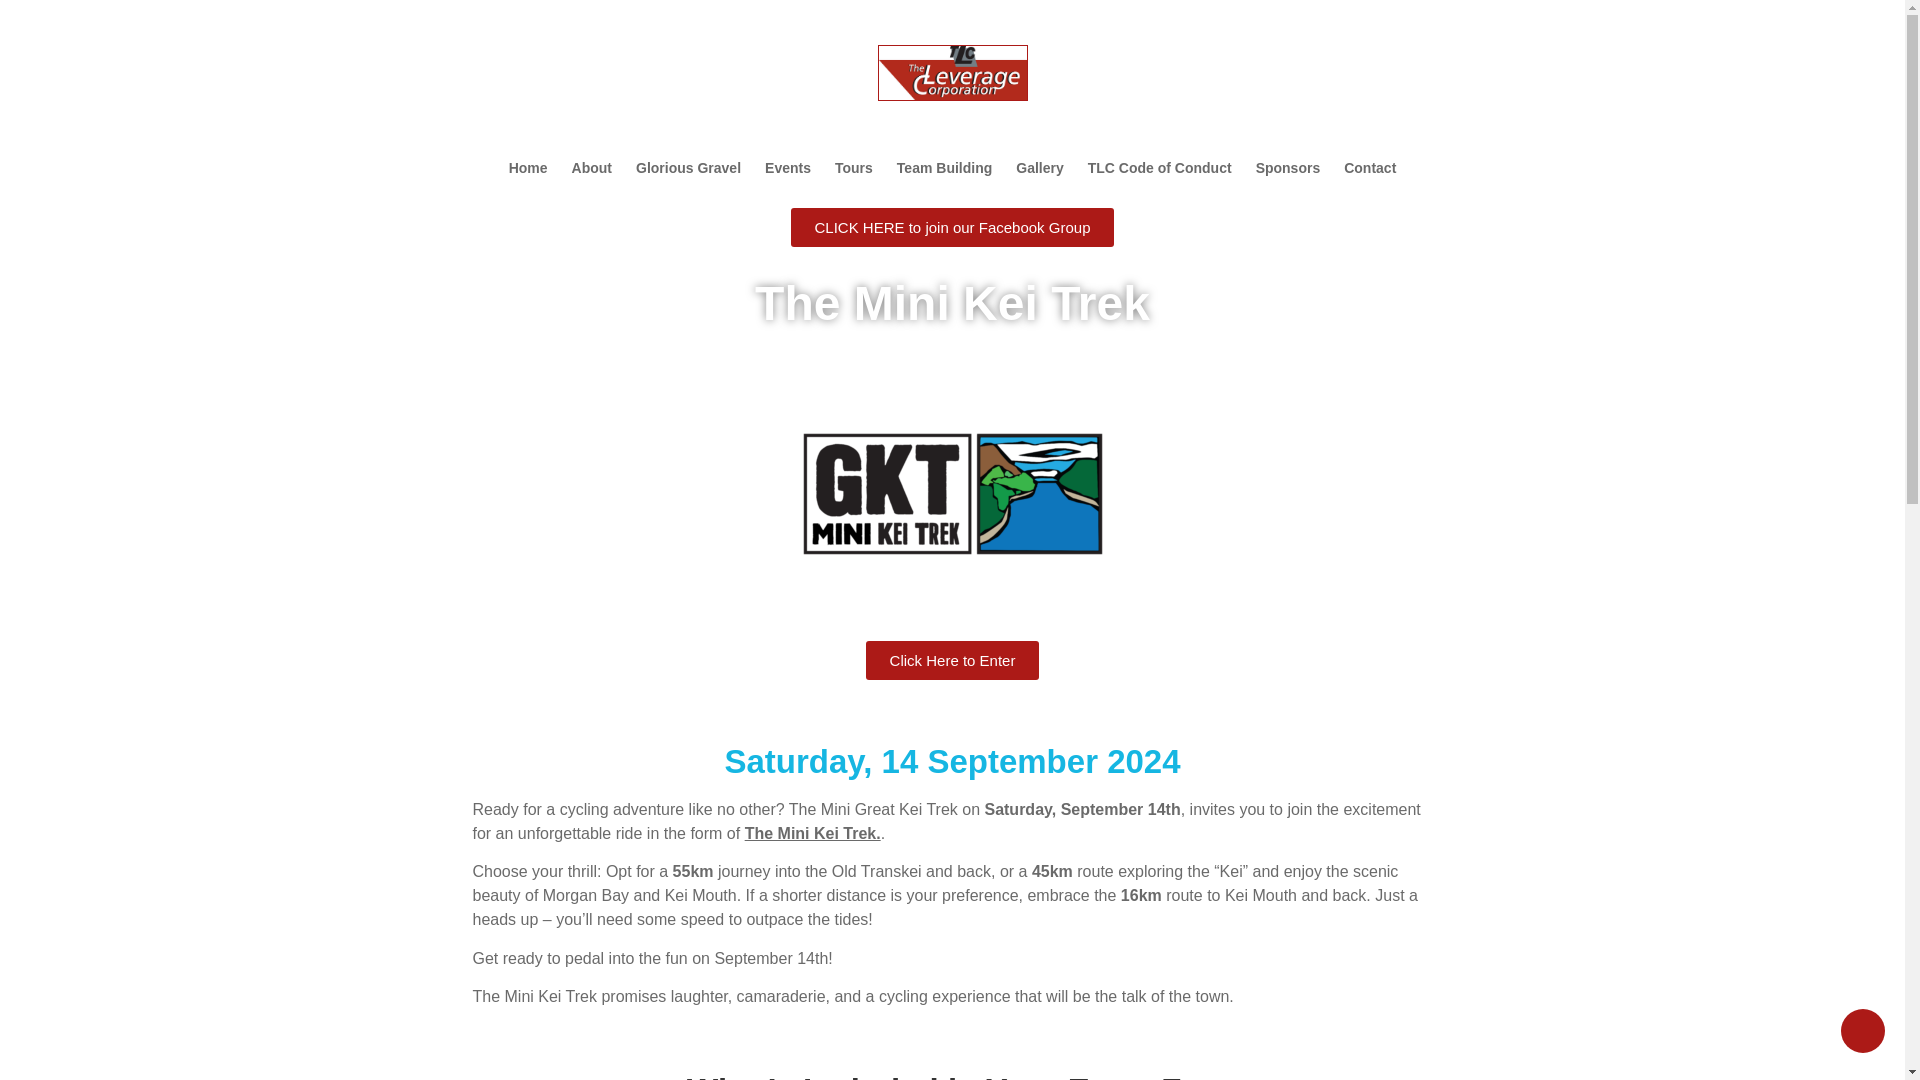 Image resolution: width=1920 pixels, height=1080 pixels. I want to click on Gallery, so click(1040, 168).